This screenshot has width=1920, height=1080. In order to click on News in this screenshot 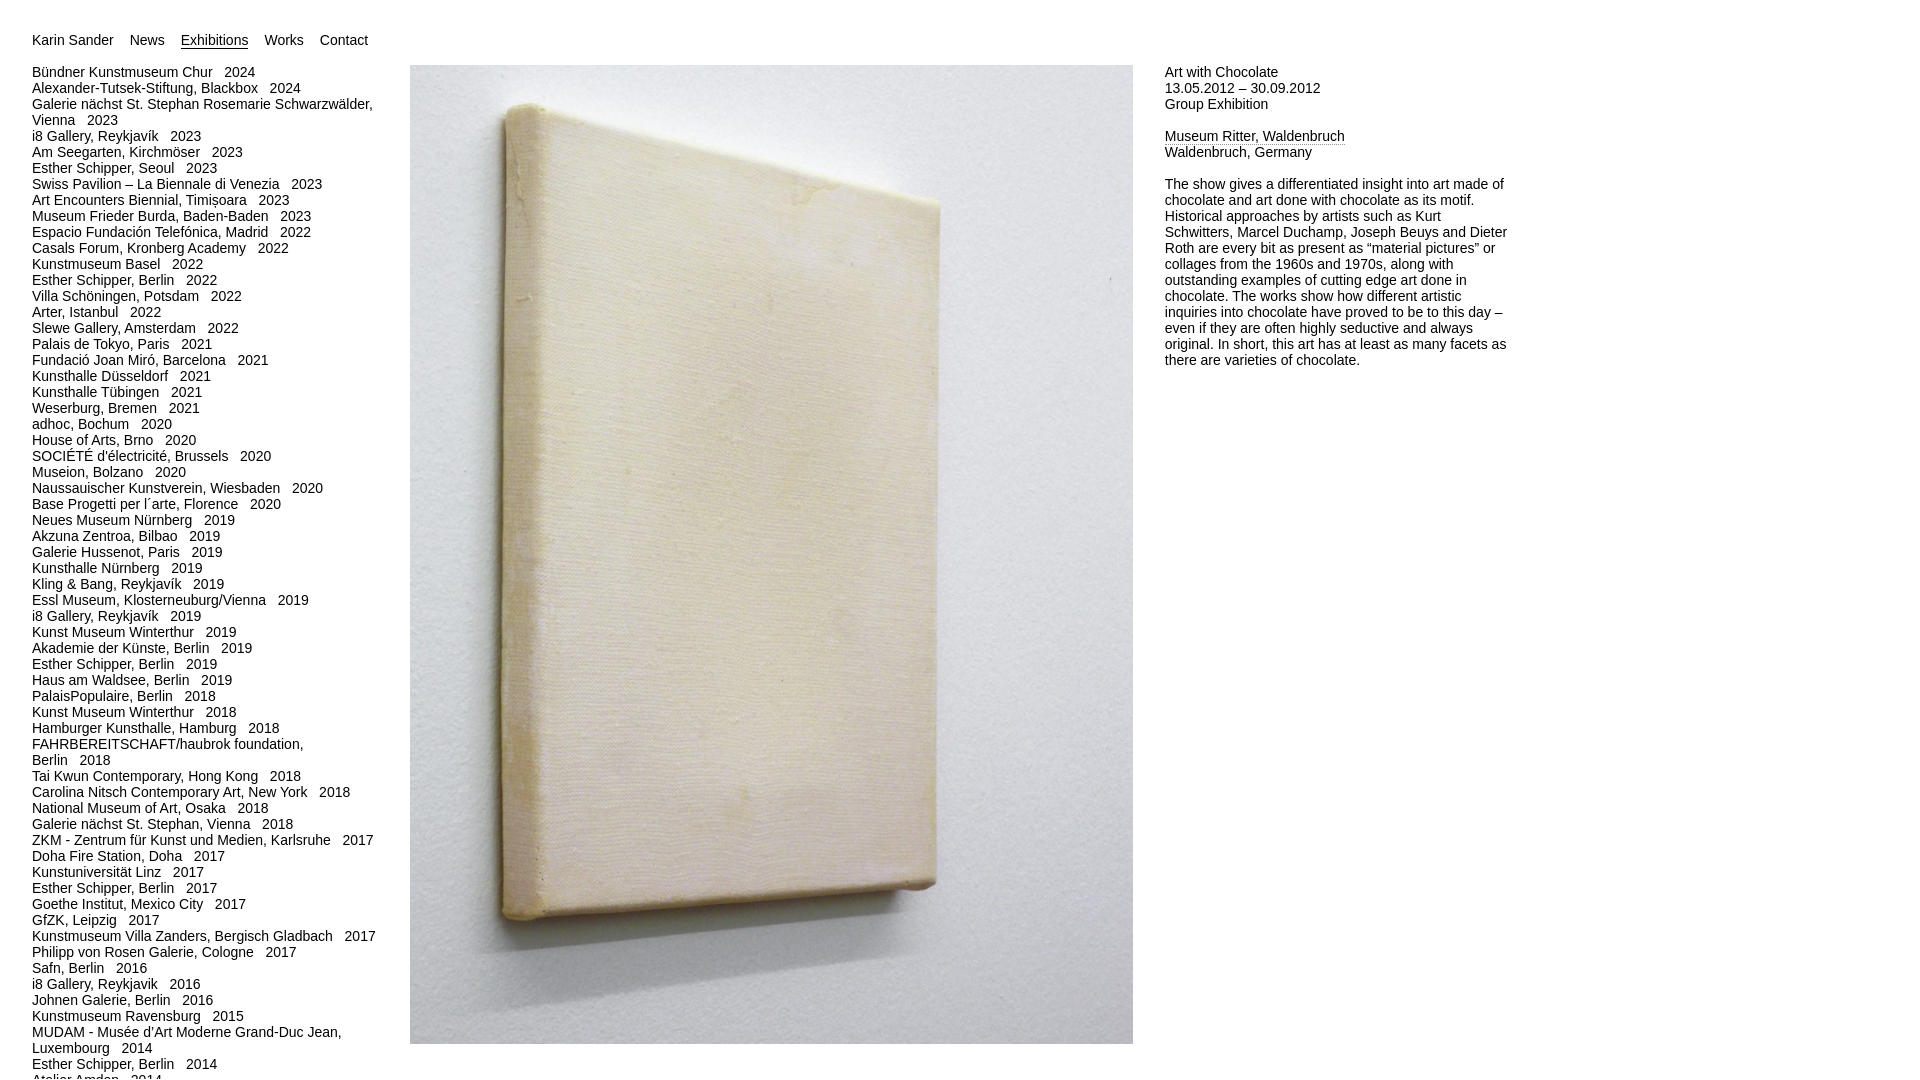, I will do `click(148, 40)`.